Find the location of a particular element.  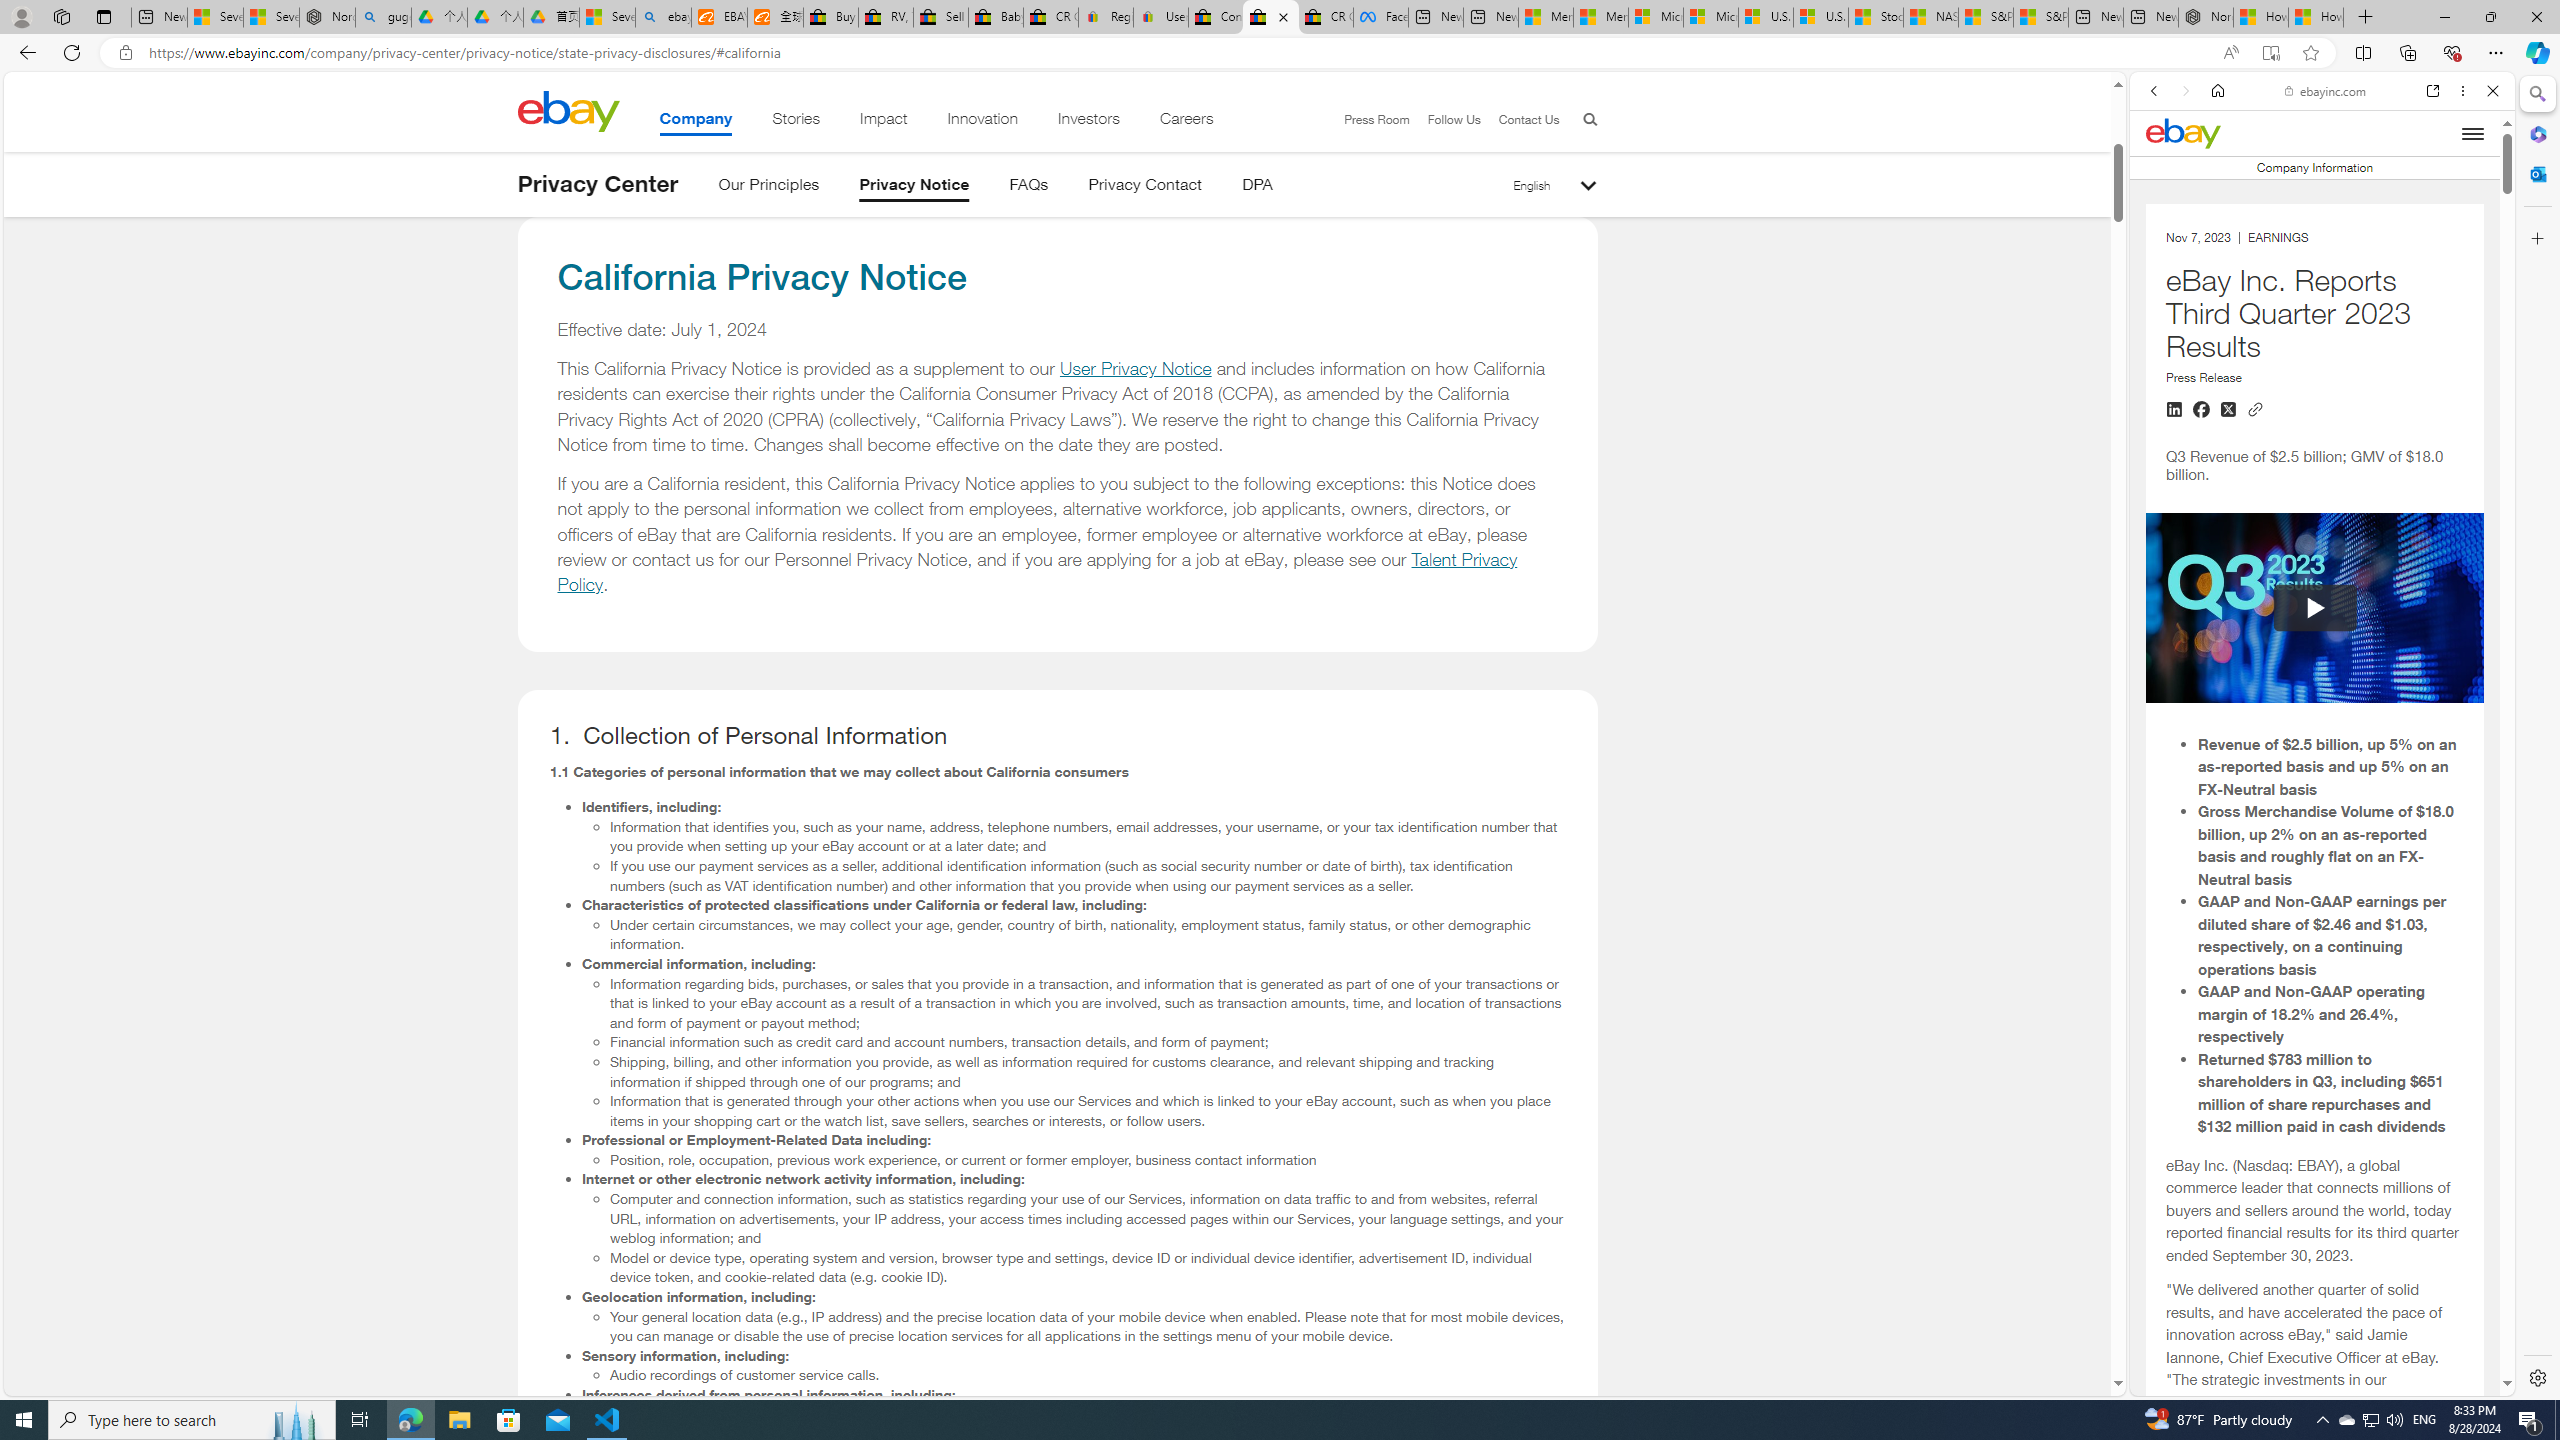

Customize is located at coordinates (2536, 238).